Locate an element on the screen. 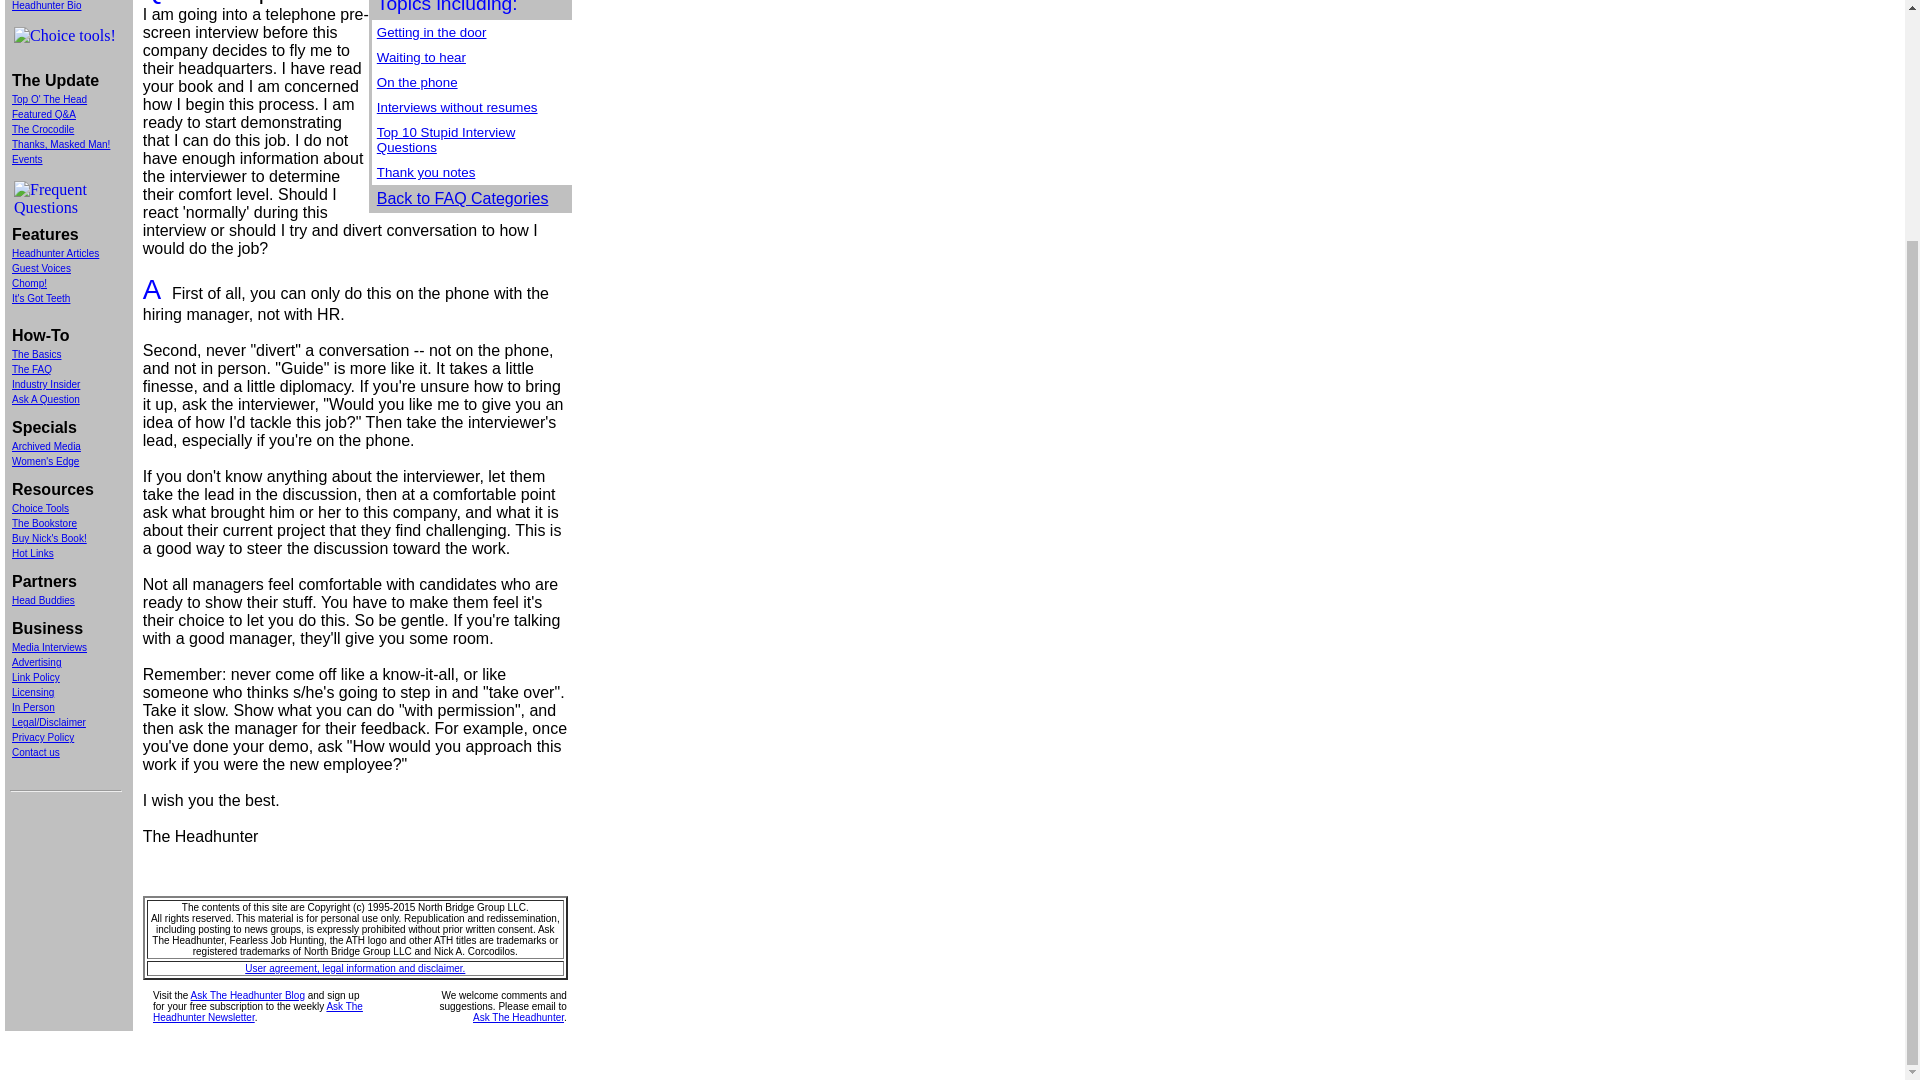 Image resolution: width=1920 pixels, height=1080 pixels. Getting in the door is located at coordinates (432, 30).